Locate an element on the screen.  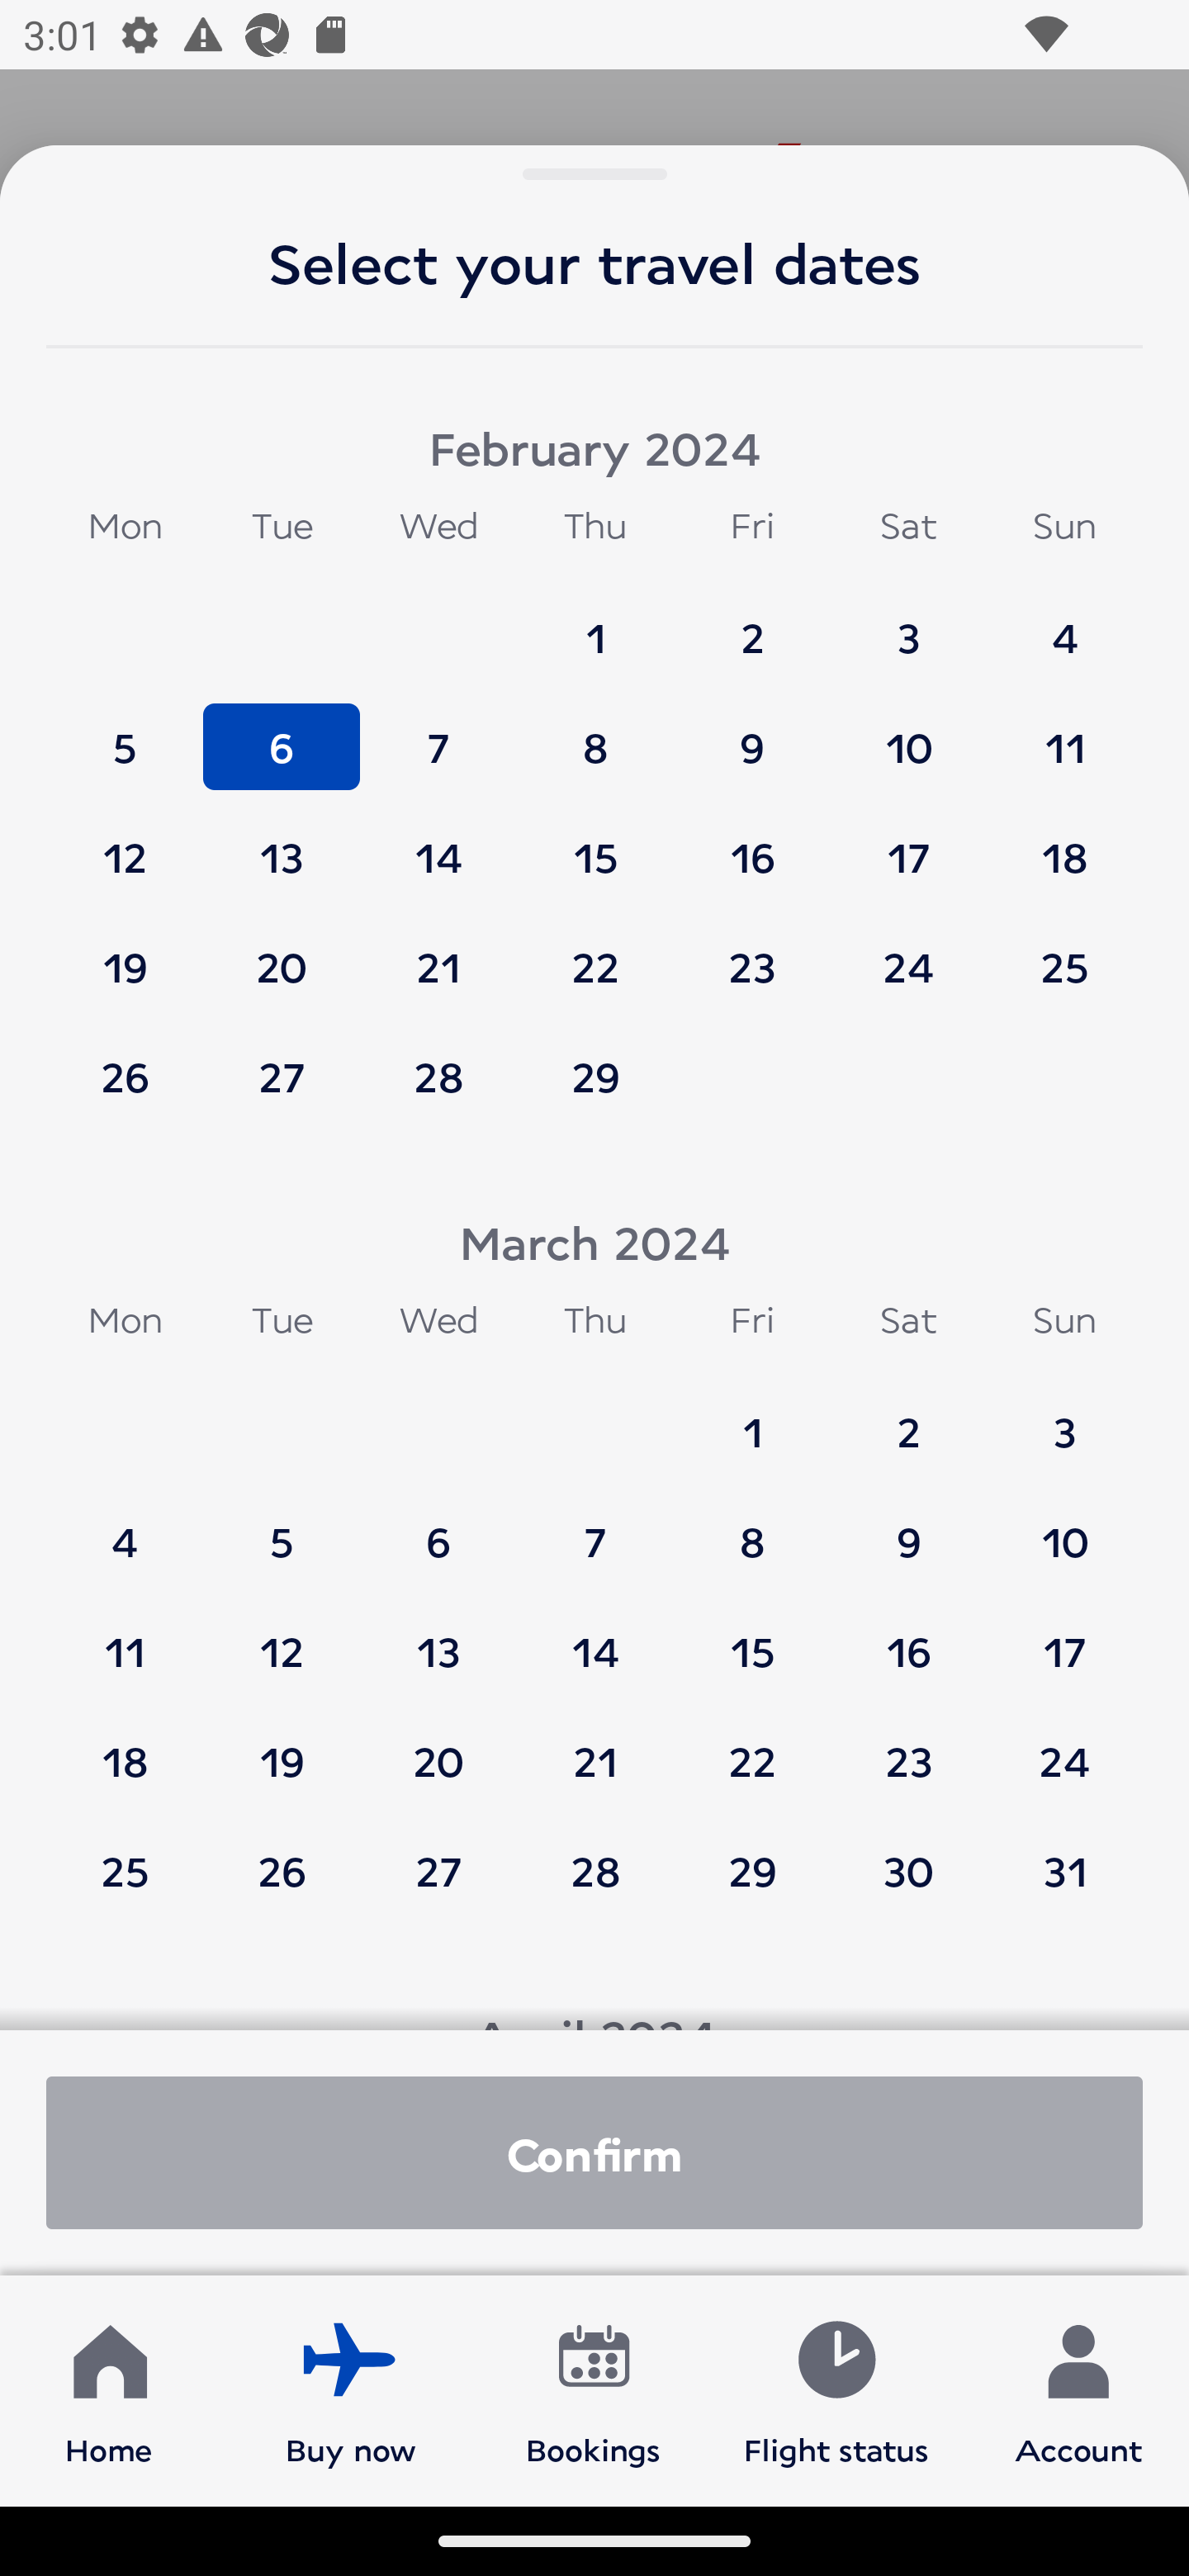
25 is located at coordinates (1064, 951).